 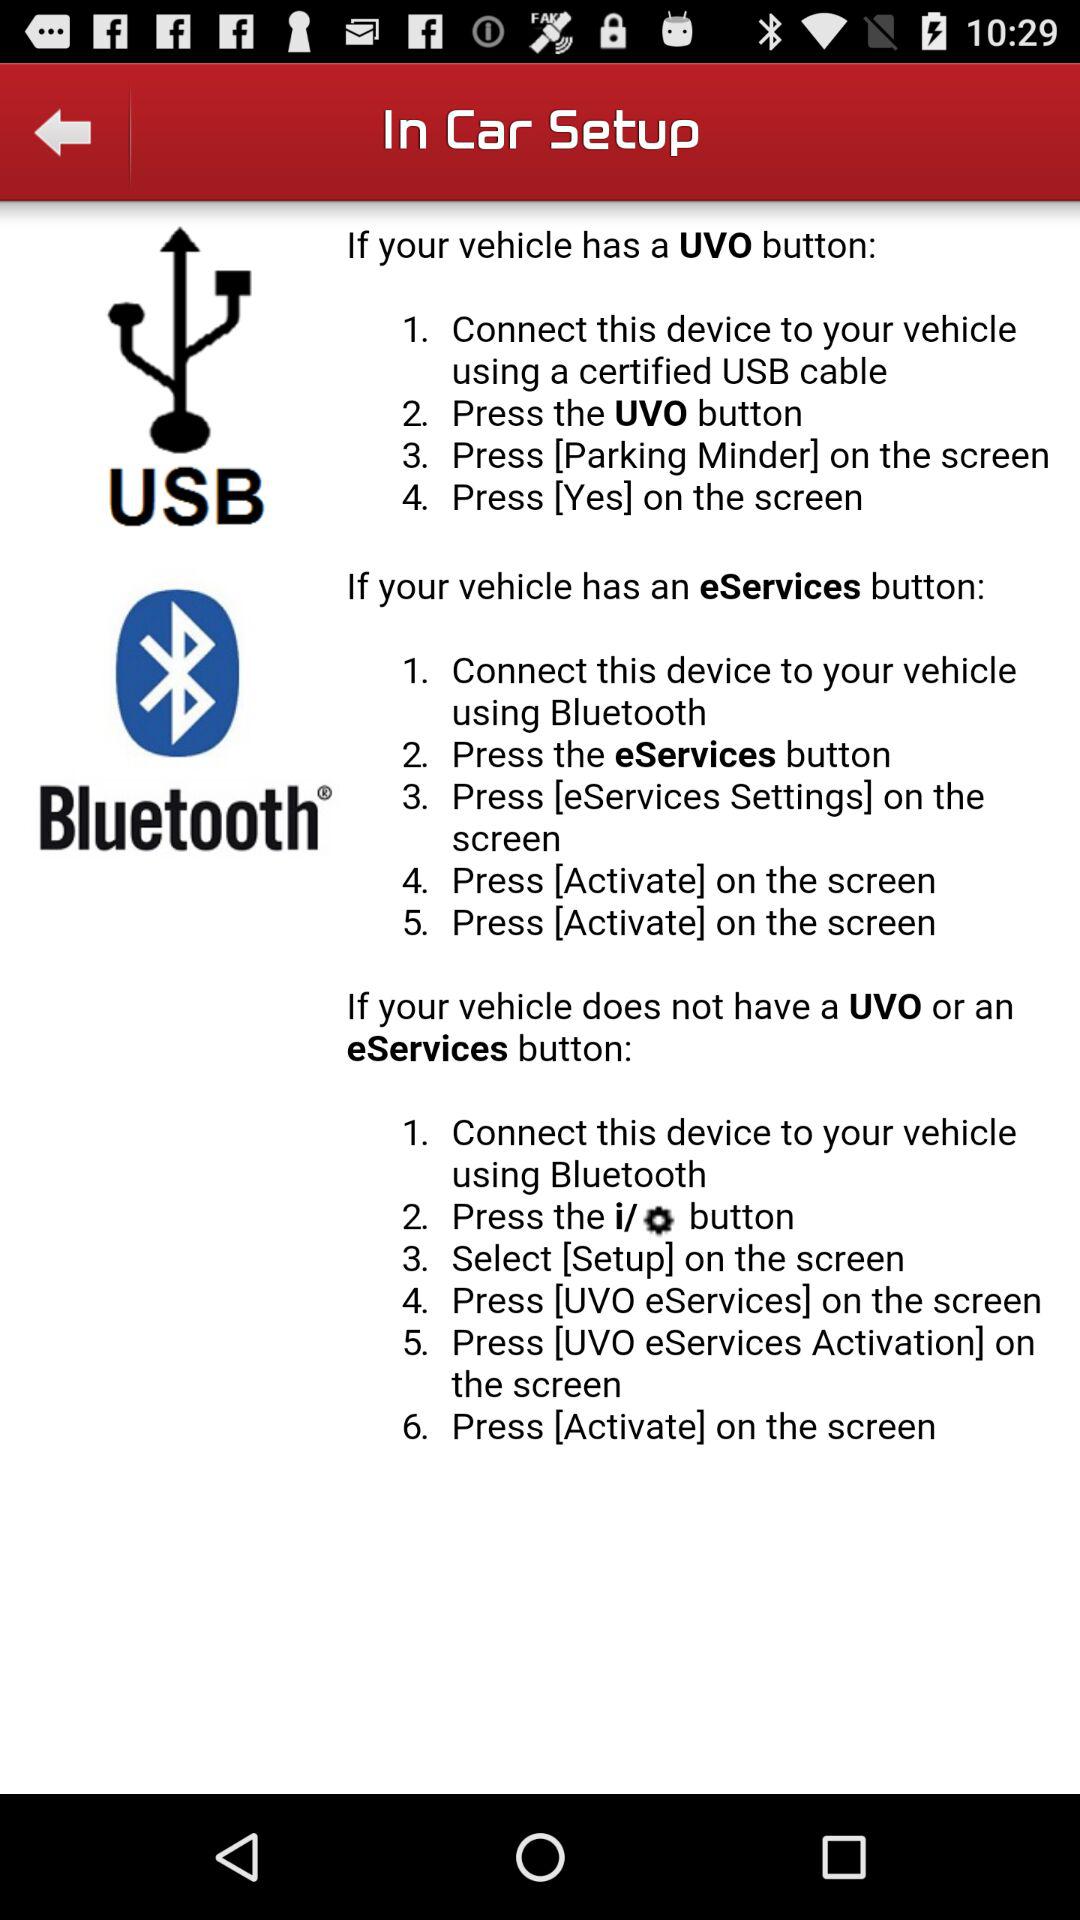 What do you see at coordinates (66, 146) in the screenshot?
I see `go back` at bounding box center [66, 146].